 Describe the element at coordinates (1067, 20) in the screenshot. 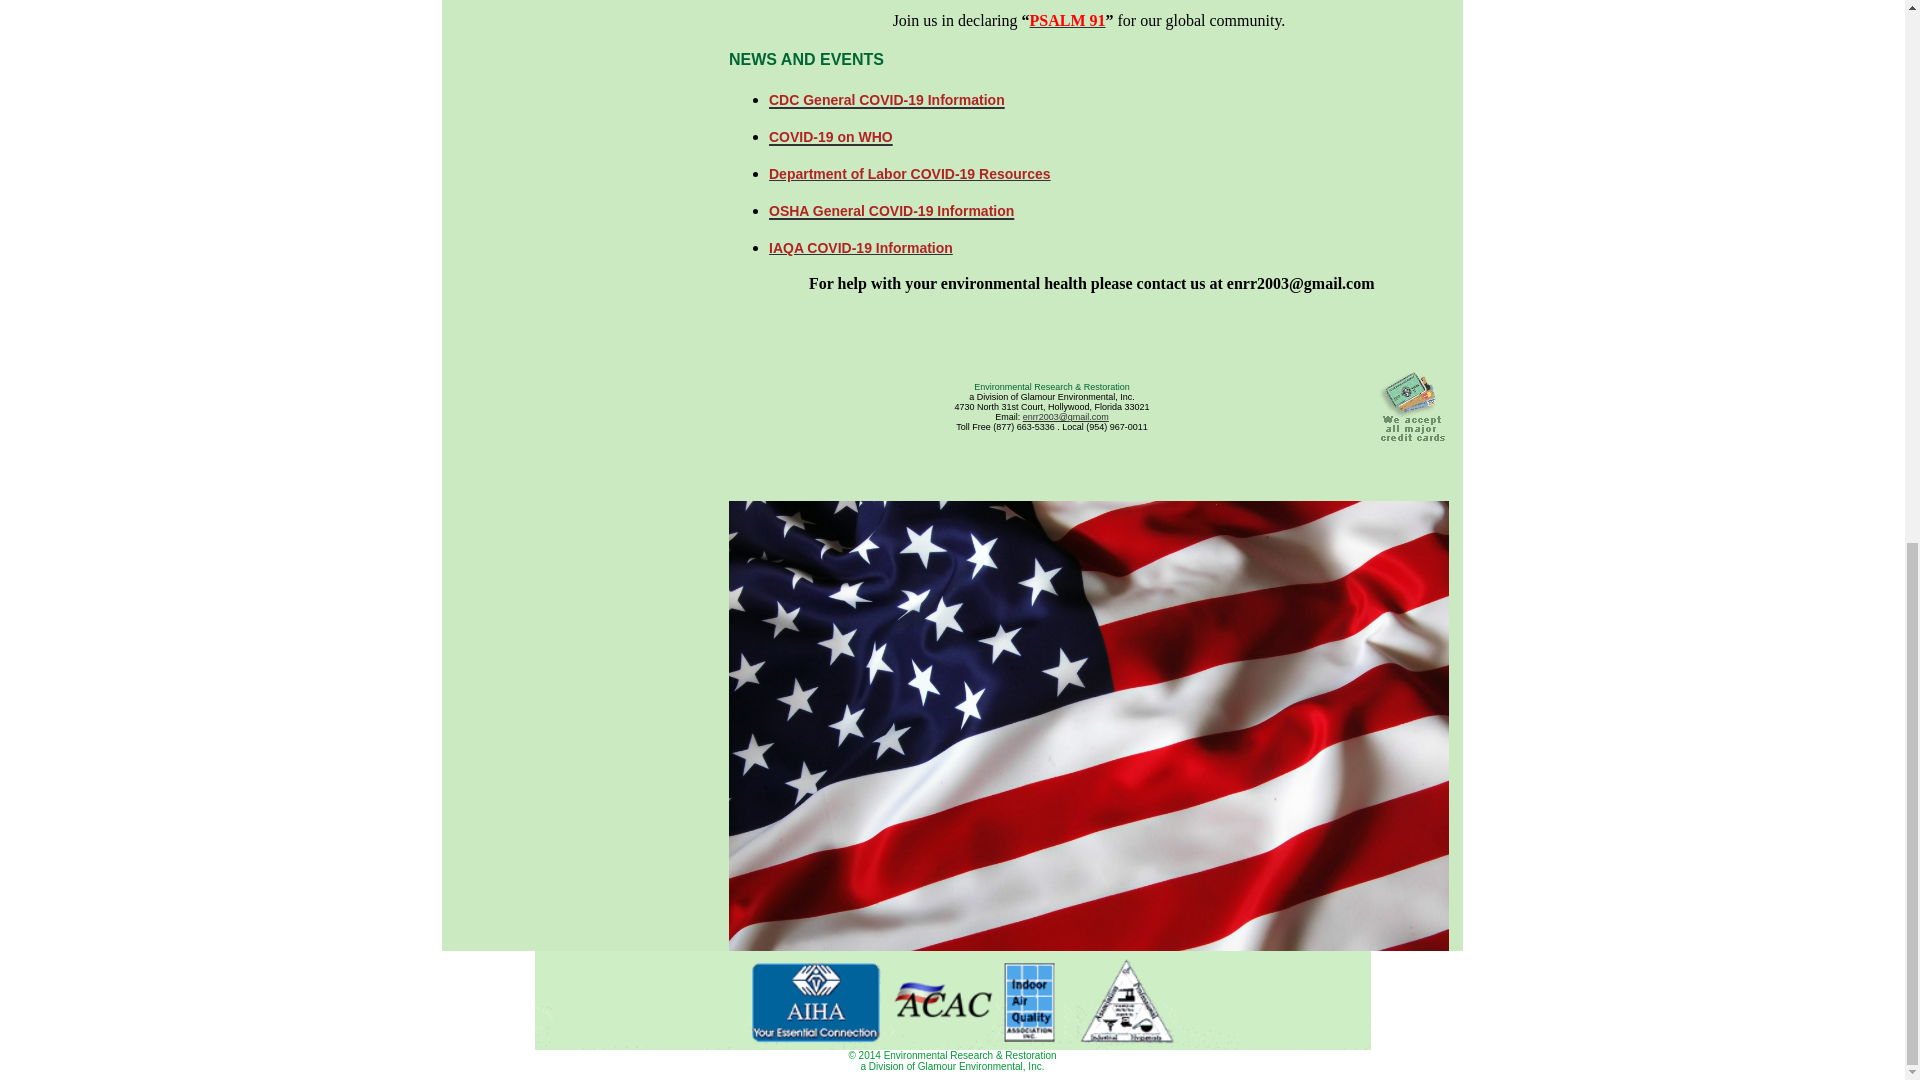

I see `PSALM 91` at that location.